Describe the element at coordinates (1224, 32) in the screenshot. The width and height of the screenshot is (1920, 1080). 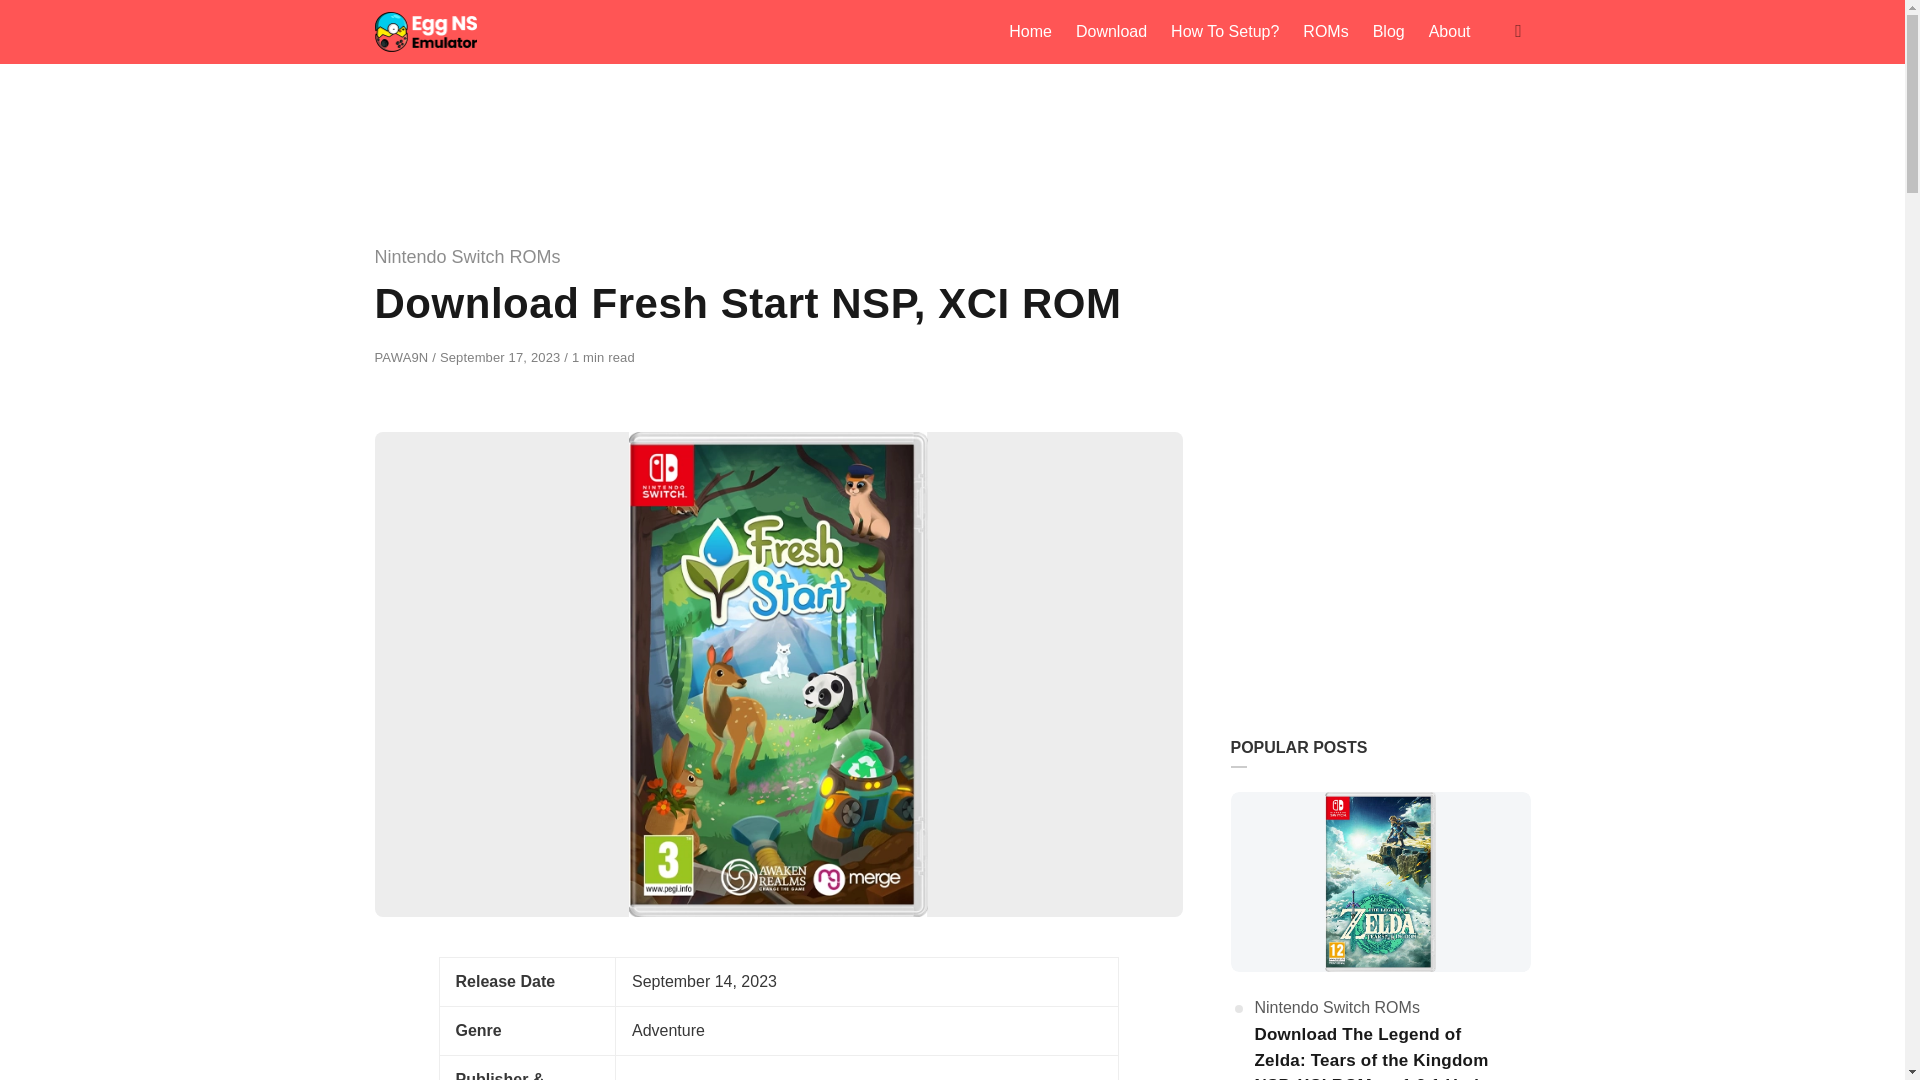
I see `How To Setup?` at that location.